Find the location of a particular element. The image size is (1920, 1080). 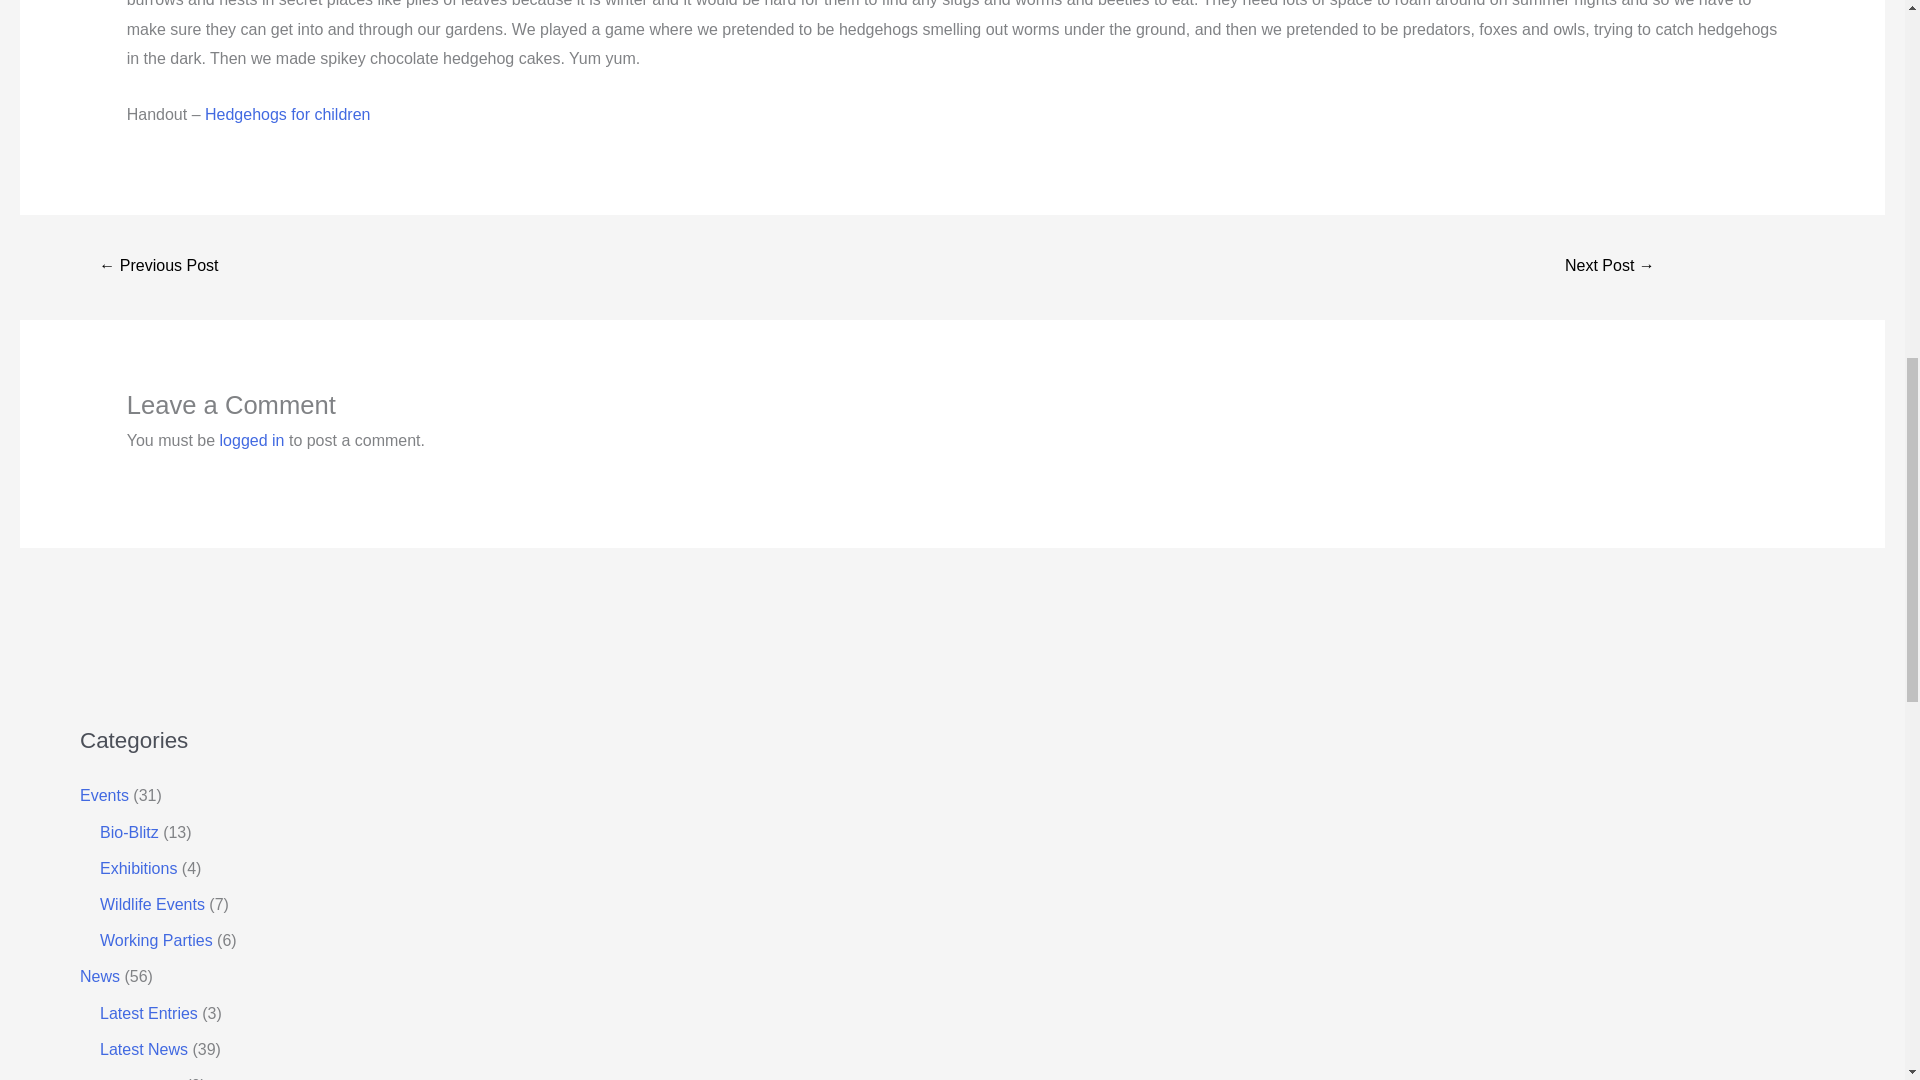

News is located at coordinates (100, 976).